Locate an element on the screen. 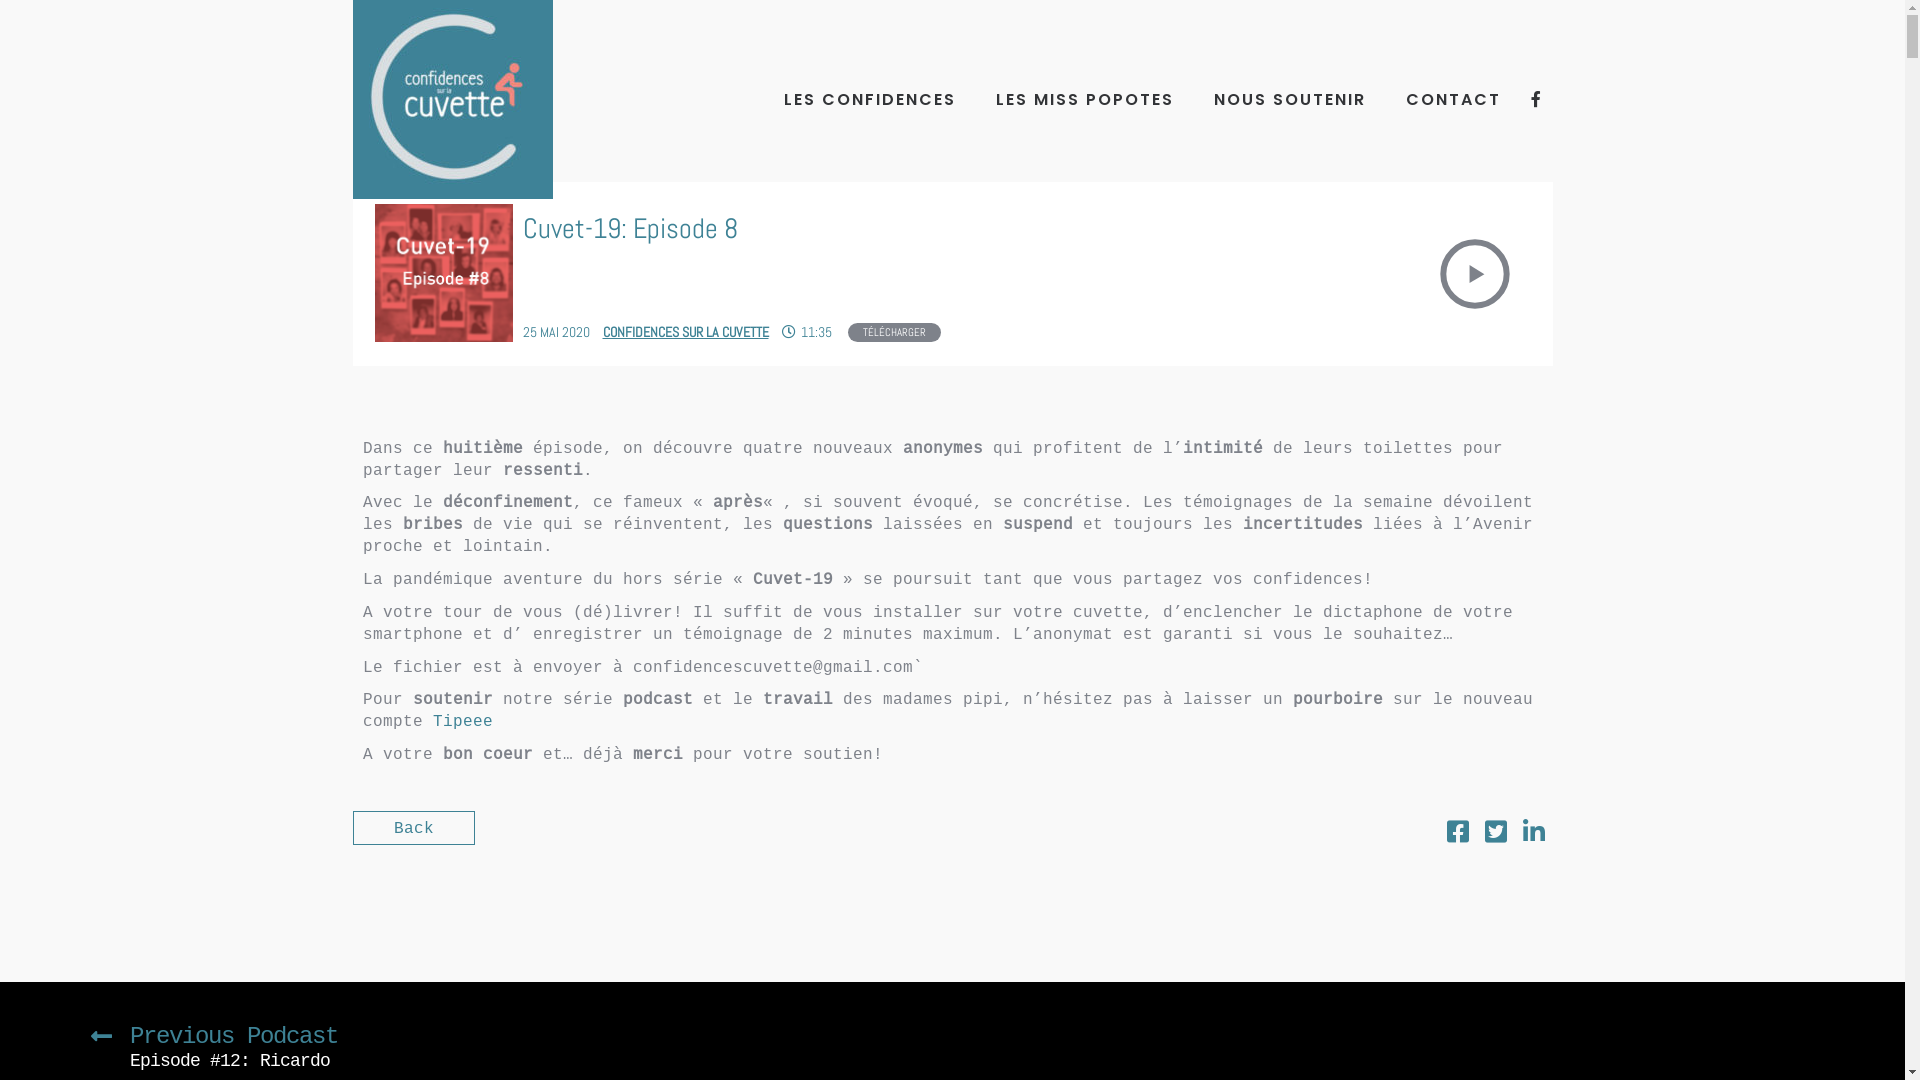 This screenshot has width=1920, height=1080. Tipeee is located at coordinates (462, 721).